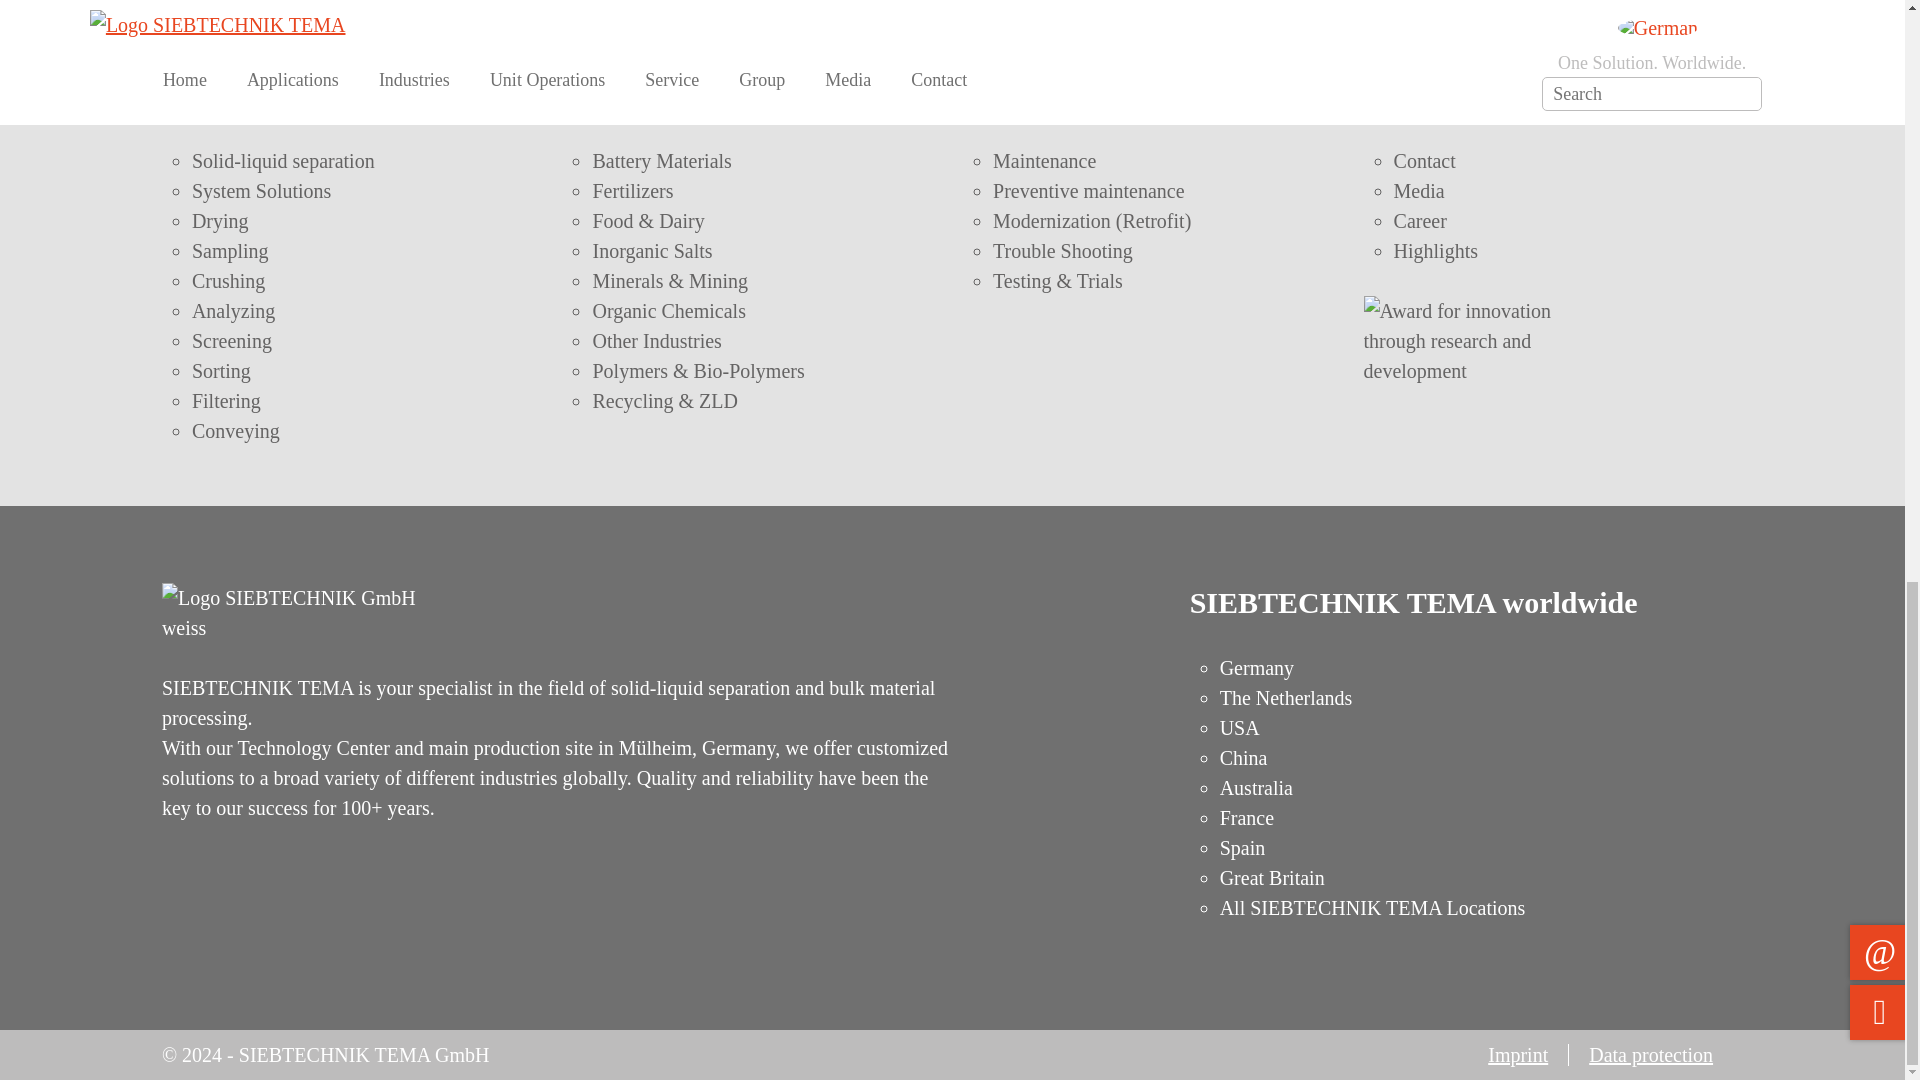 This screenshot has height=1080, width=1920. What do you see at coordinates (1419, 190) in the screenshot?
I see `Media` at bounding box center [1419, 190].